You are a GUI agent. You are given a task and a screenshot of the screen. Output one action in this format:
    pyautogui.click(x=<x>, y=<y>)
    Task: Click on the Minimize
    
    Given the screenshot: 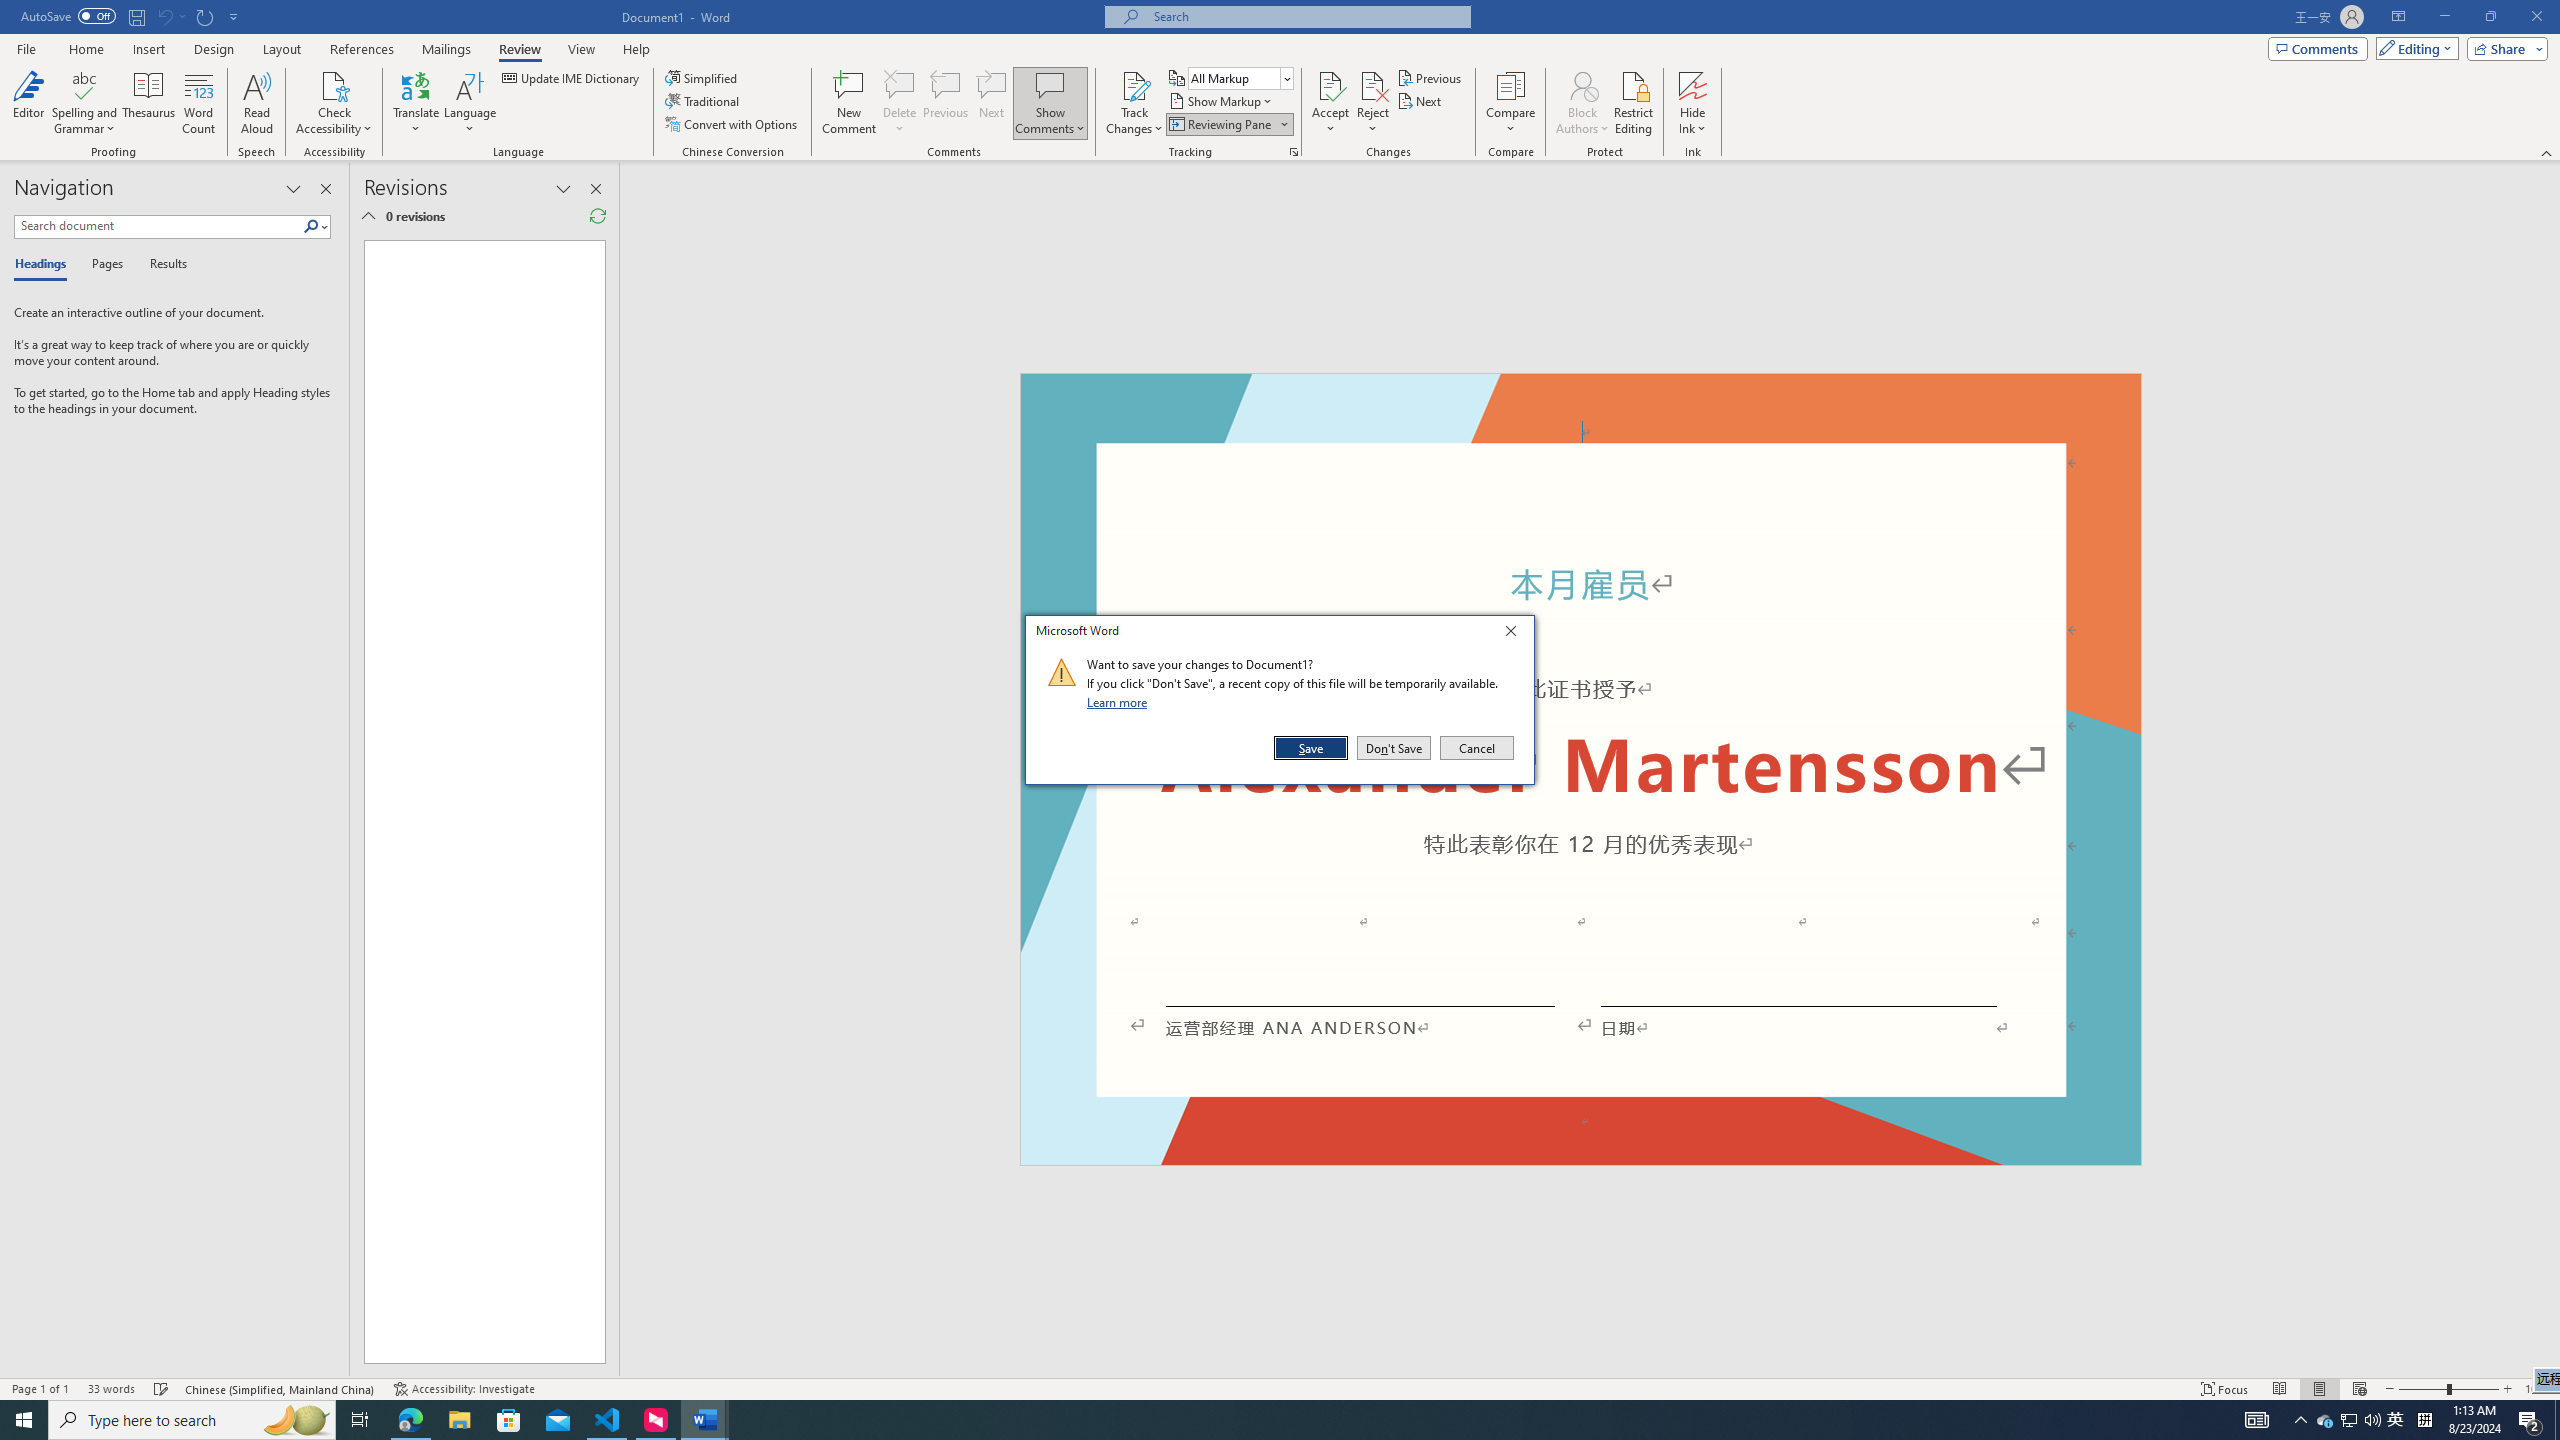 What is the action you would take?
    pyautogui.click(x=2444, y=17)
    